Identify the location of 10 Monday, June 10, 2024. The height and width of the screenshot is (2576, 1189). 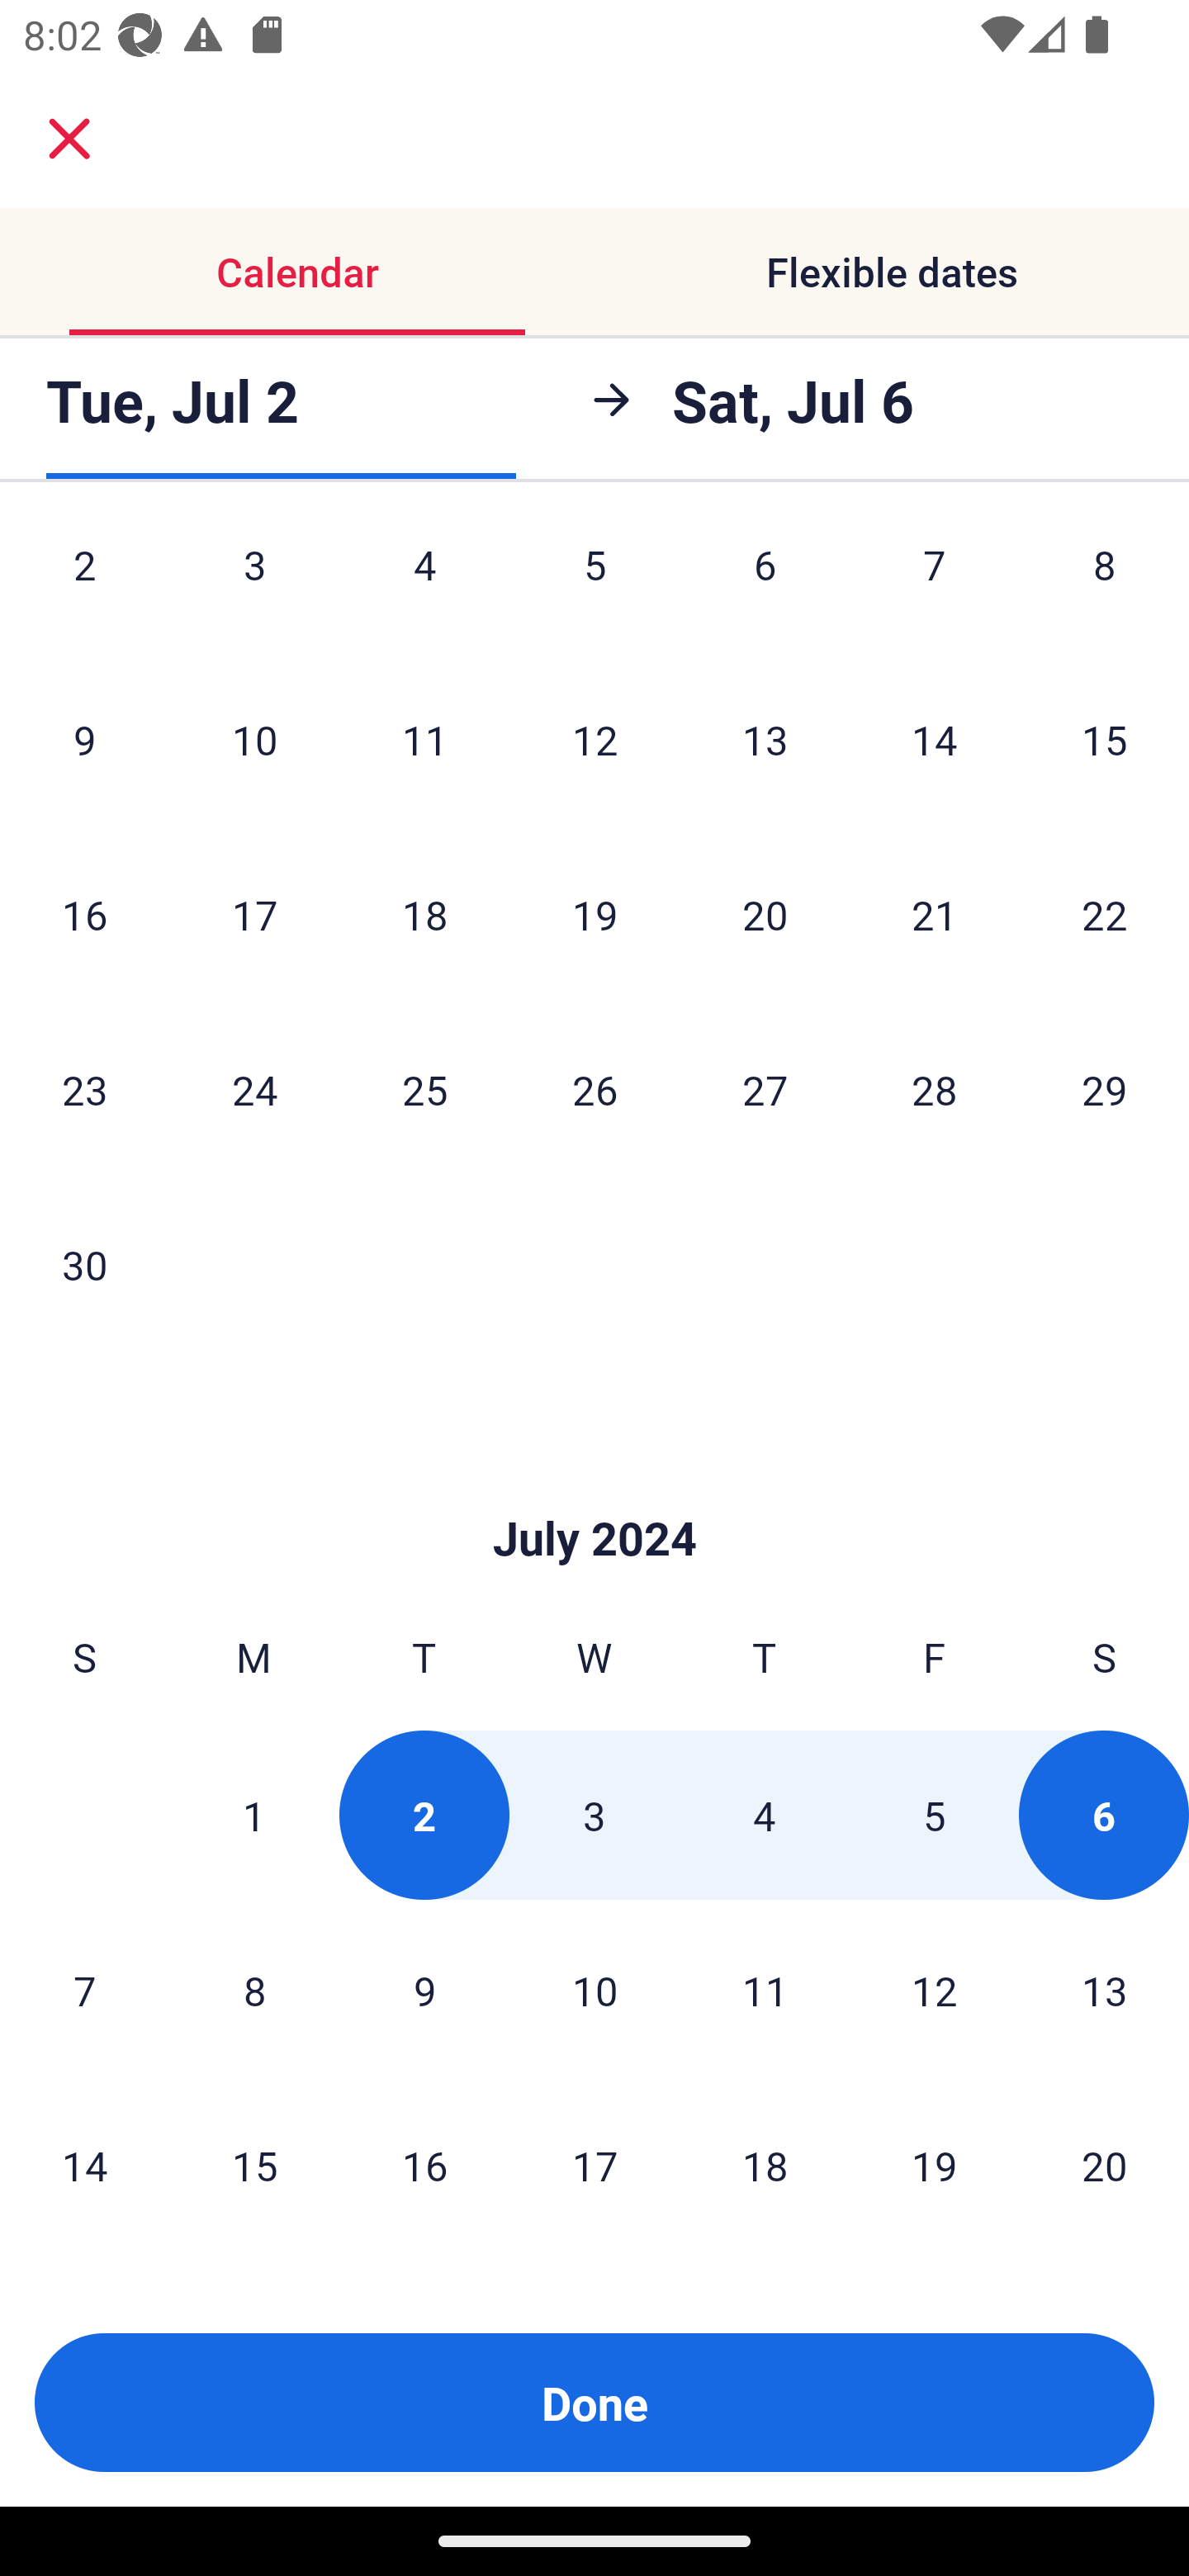
(254, 739).